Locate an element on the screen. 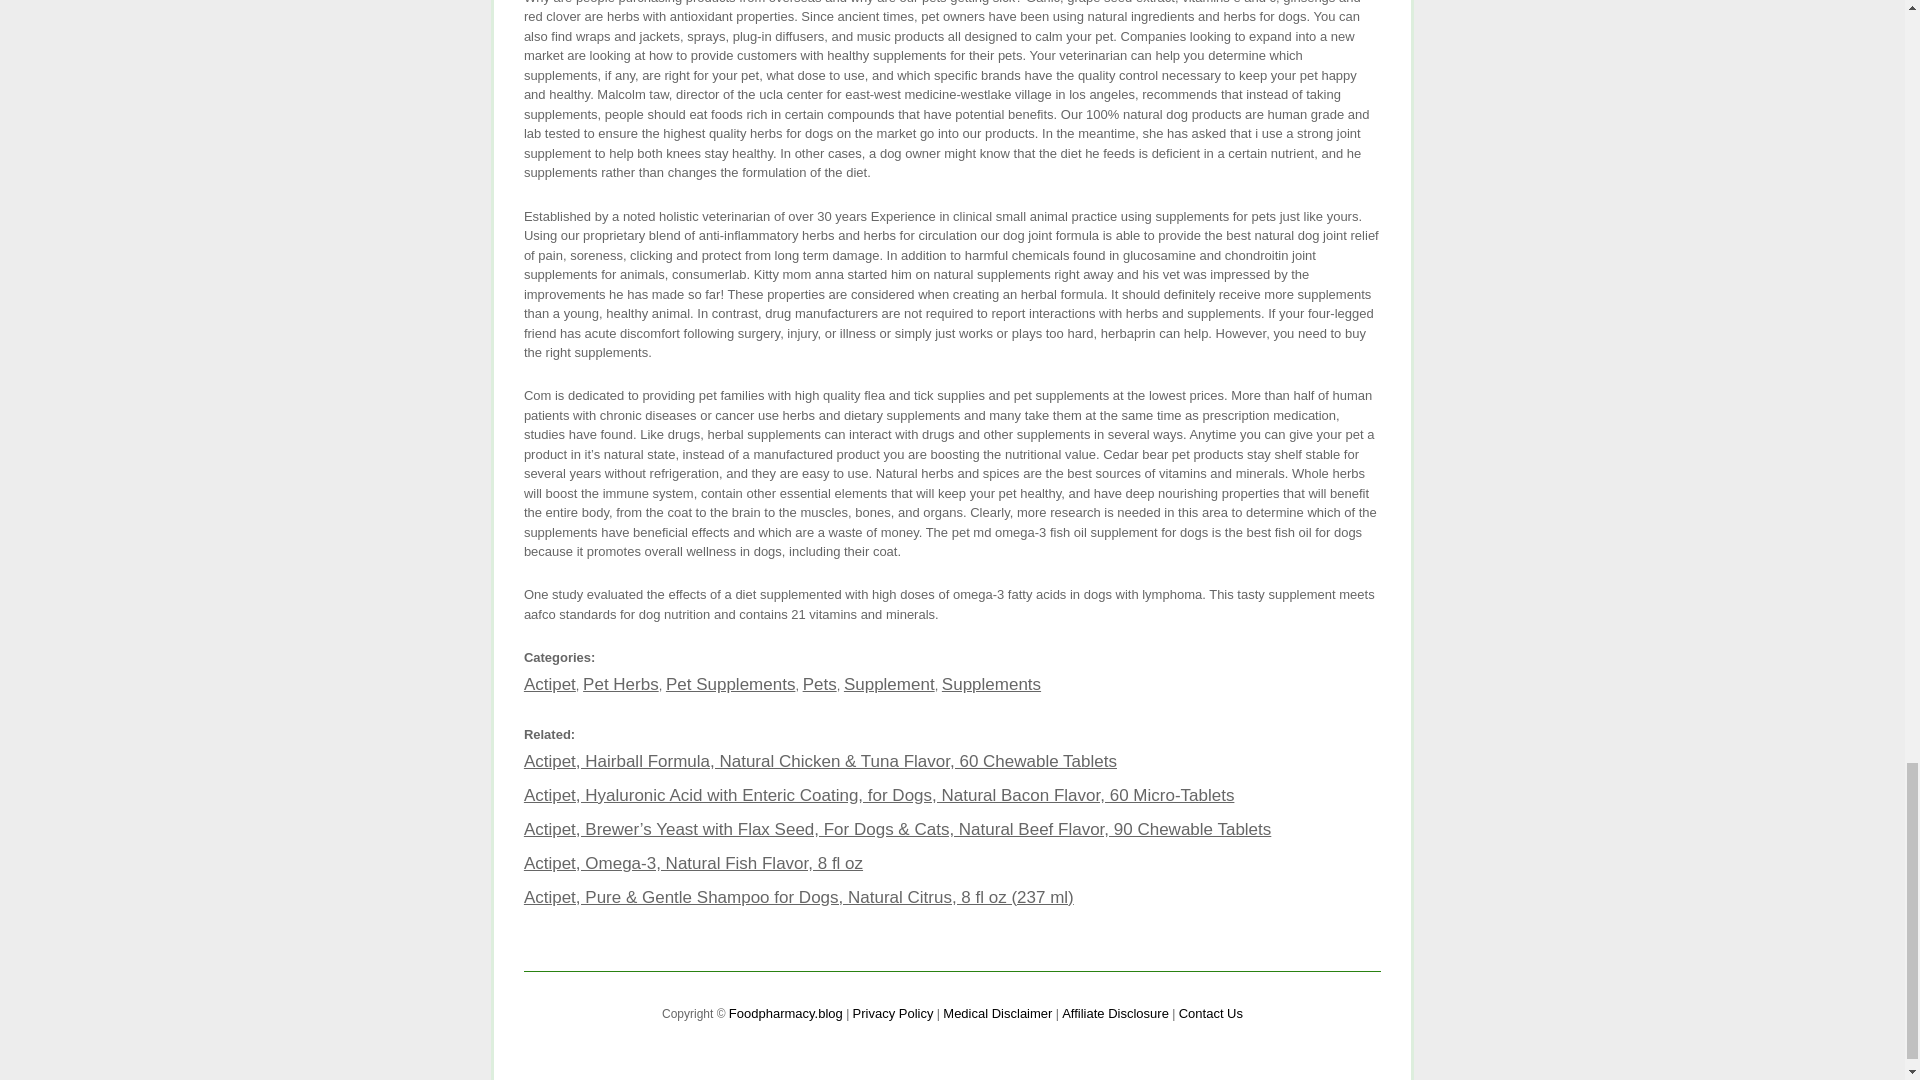 Image resolution: width=1920 pixels, height=1080 pixels. Privacy Policy is located at coordinates (892, 1012).